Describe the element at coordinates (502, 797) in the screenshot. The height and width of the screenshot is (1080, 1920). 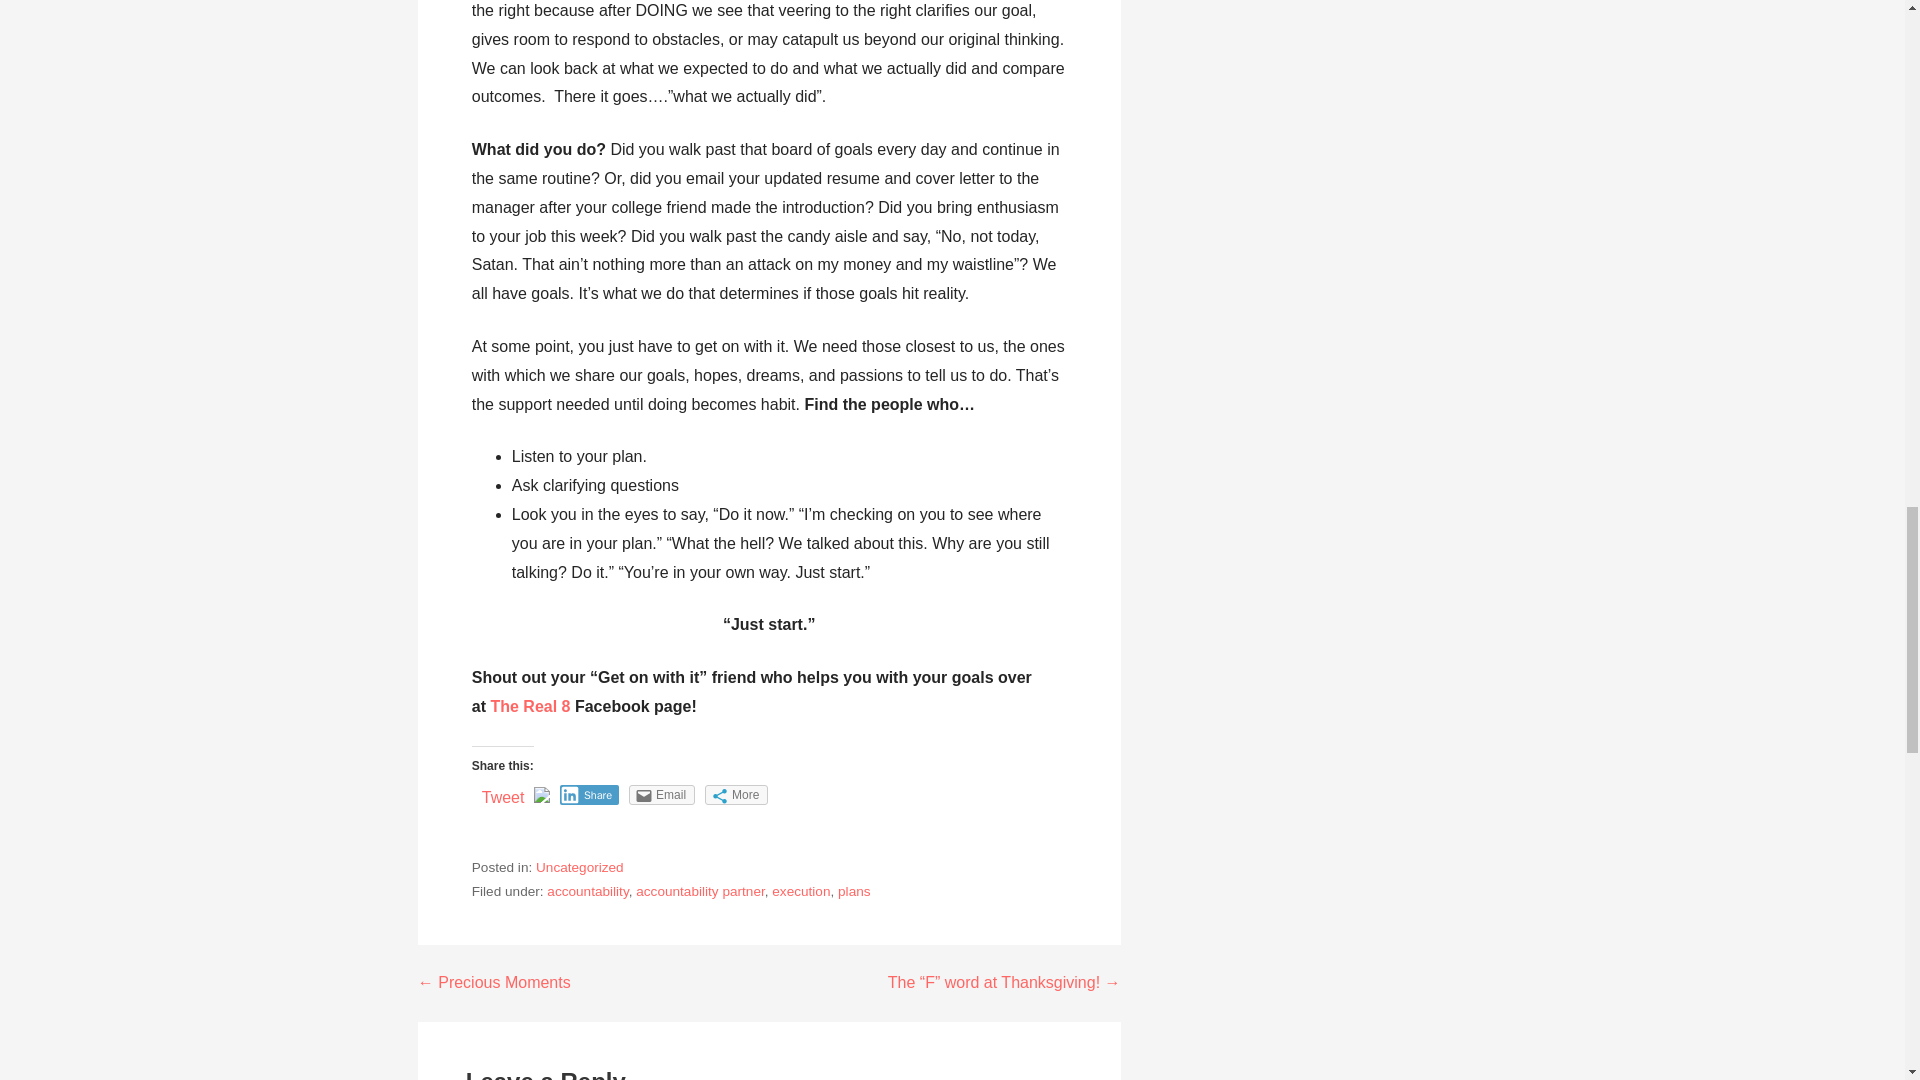
I see `Tweet` at that location.